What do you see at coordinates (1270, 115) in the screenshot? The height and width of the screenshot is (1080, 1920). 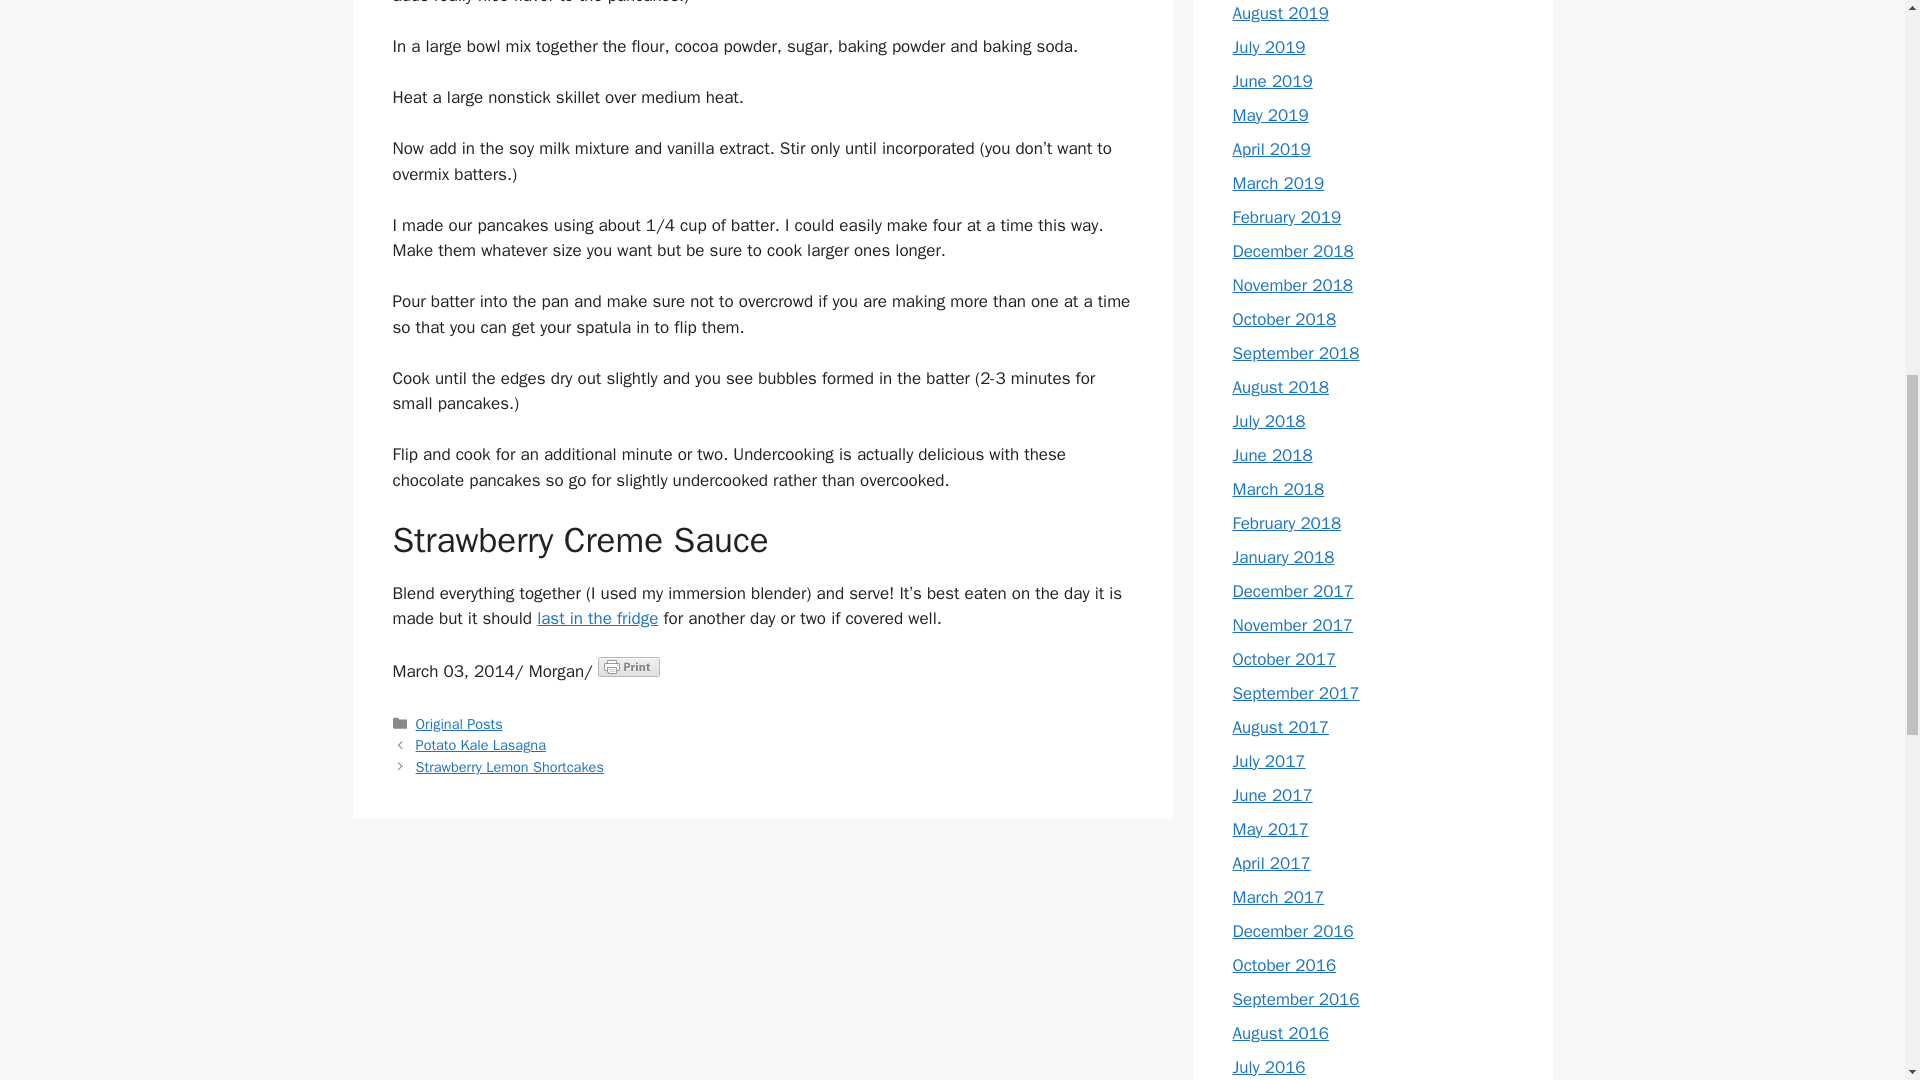 I see `May 2019` at bounding box center [1270, 115].